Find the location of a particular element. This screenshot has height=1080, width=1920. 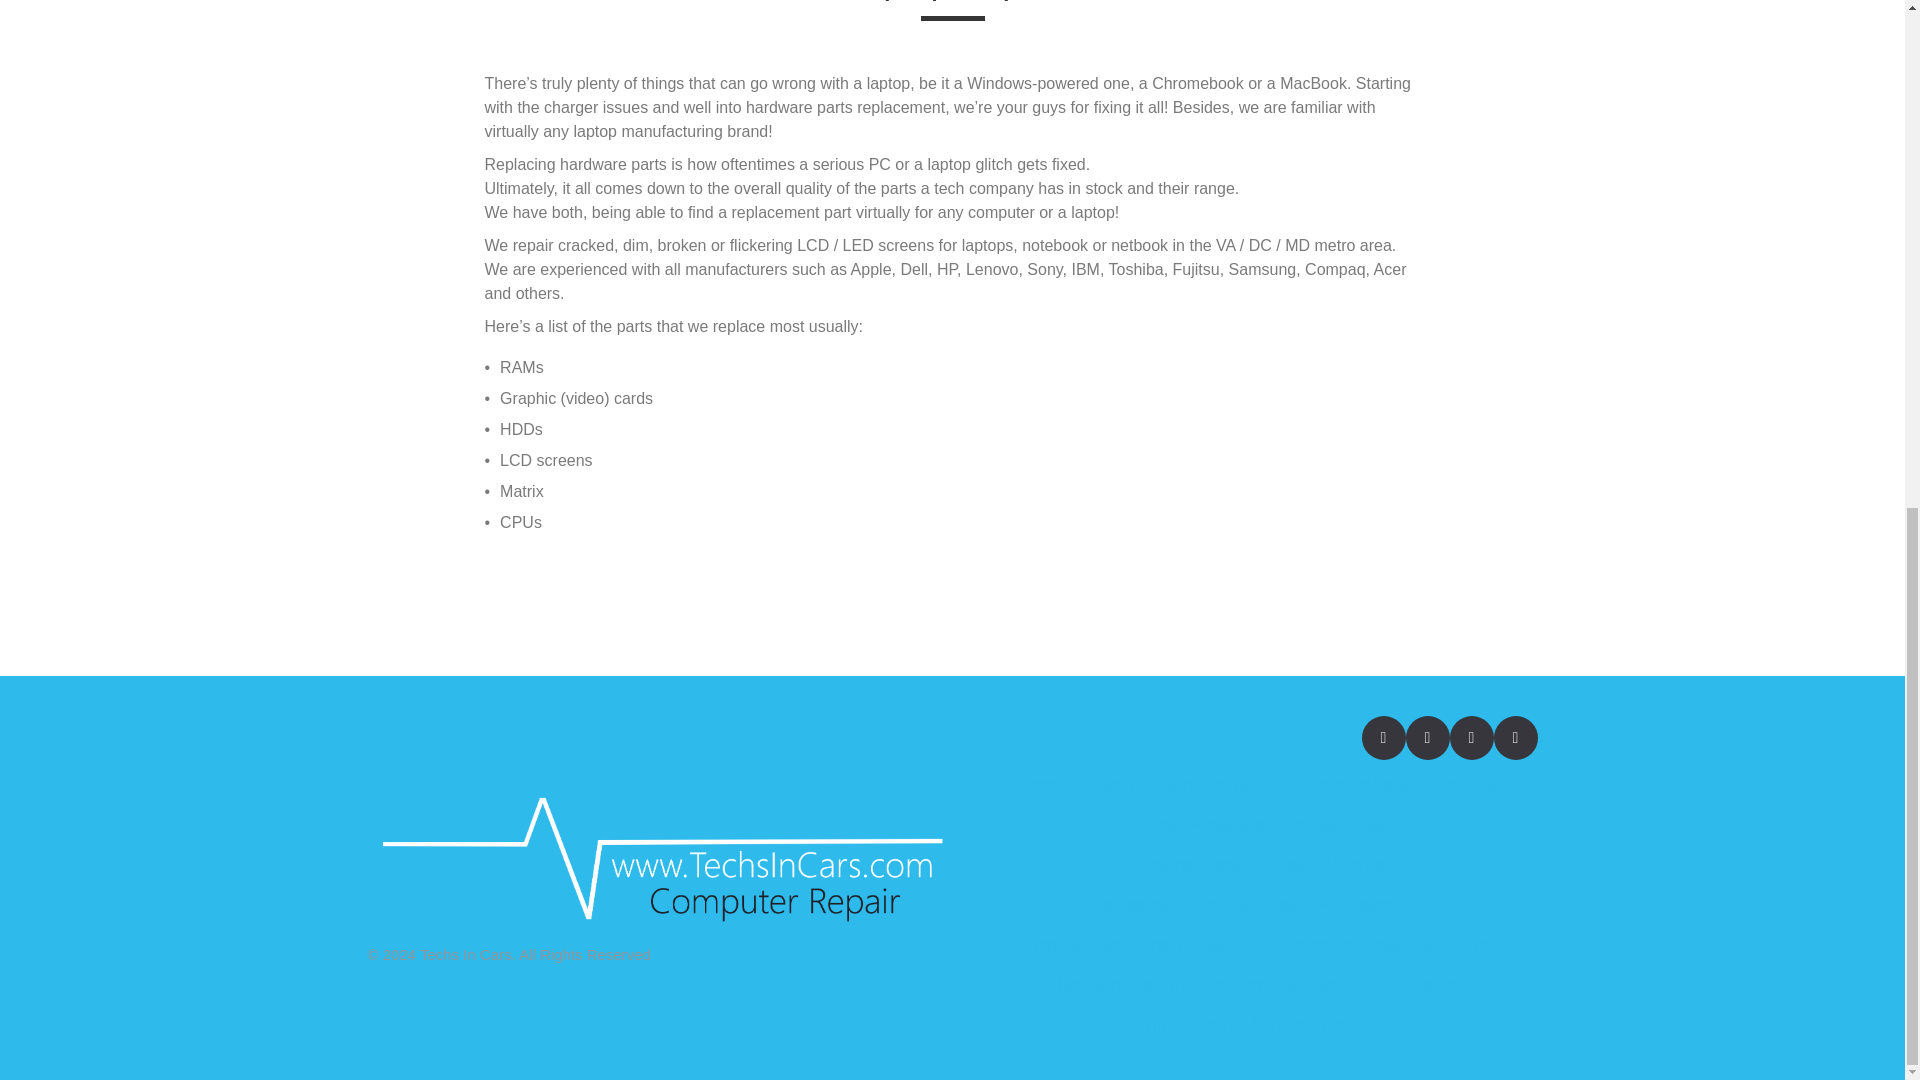

Google is located at coordinates (1515, 738).